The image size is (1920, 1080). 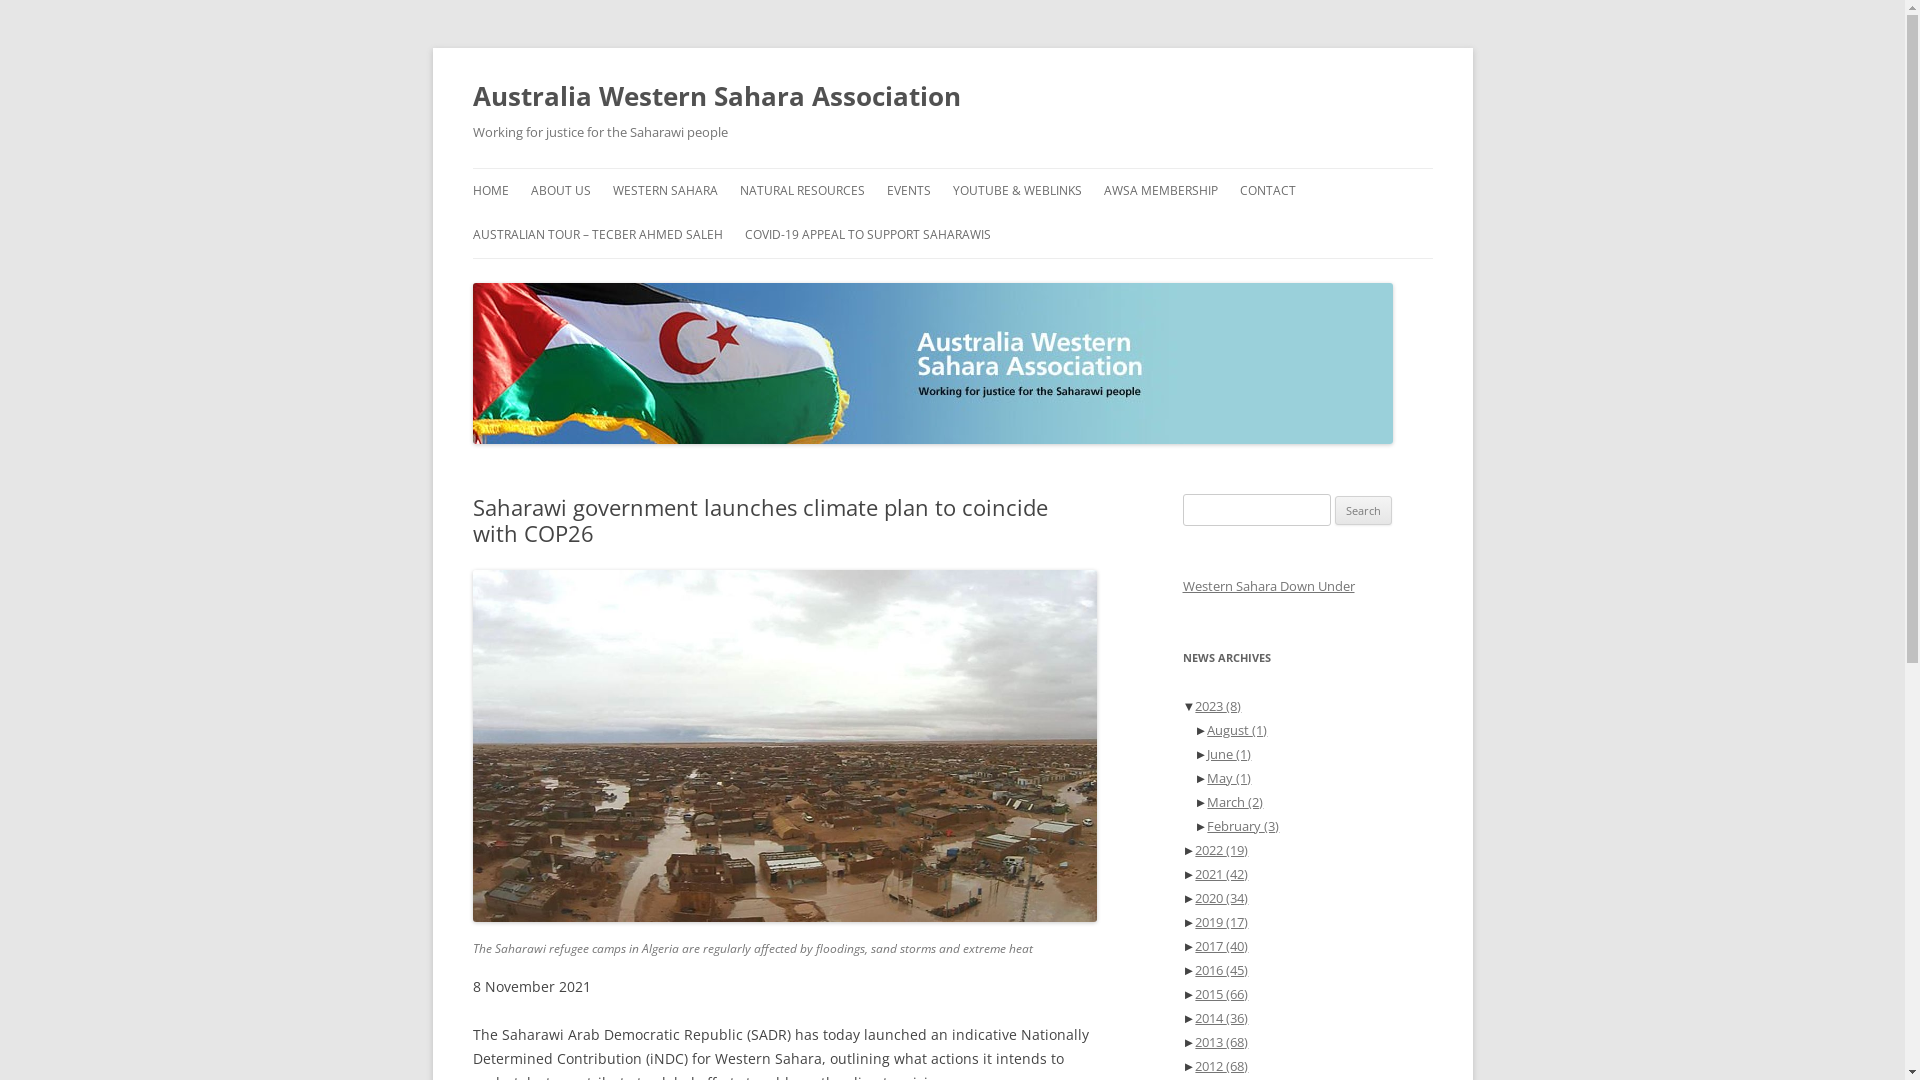 What do you see at coordinates (664, 191) in the screenshot?
I see `WESTERN SAHARA` at bounding box center [664, 191].